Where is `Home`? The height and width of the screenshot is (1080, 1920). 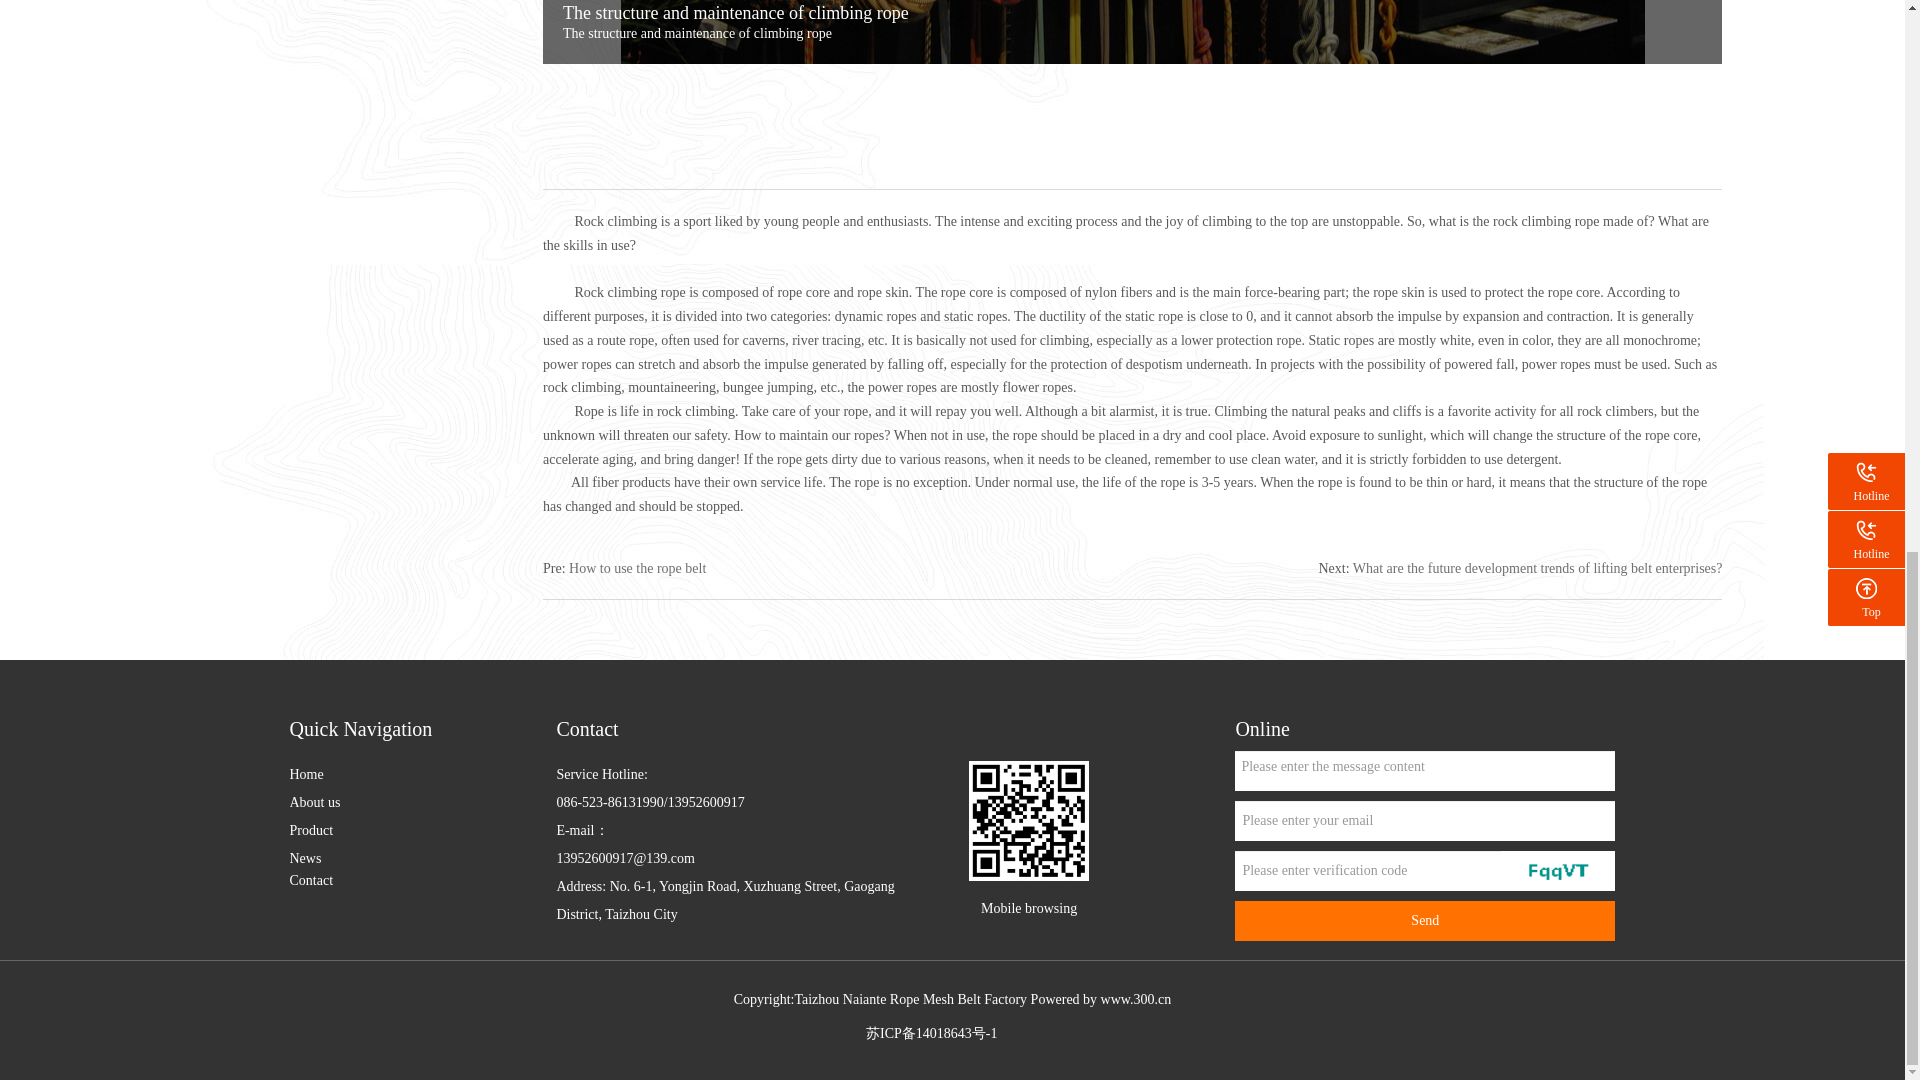 Home is located at coordinates (306, 774).